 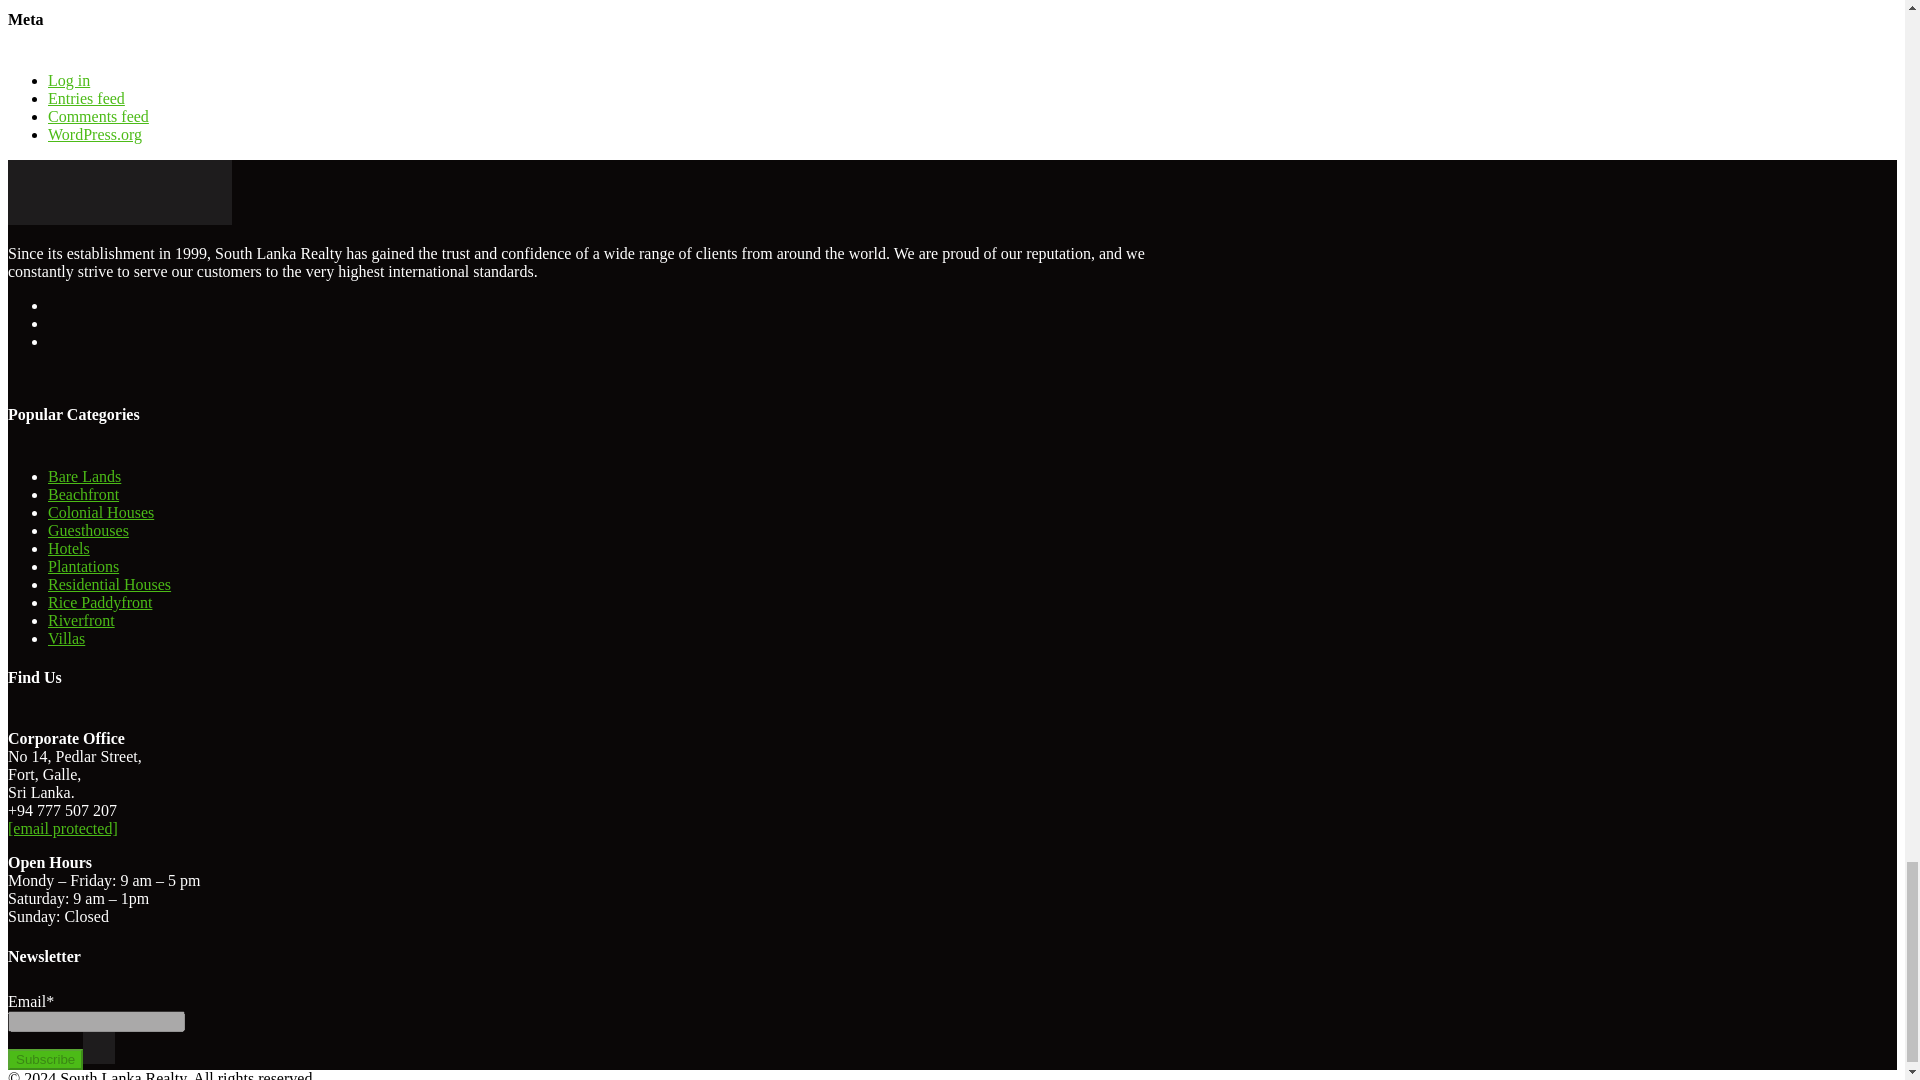 I want to click on Rice Paddyfront, so click(x=100, y=602).